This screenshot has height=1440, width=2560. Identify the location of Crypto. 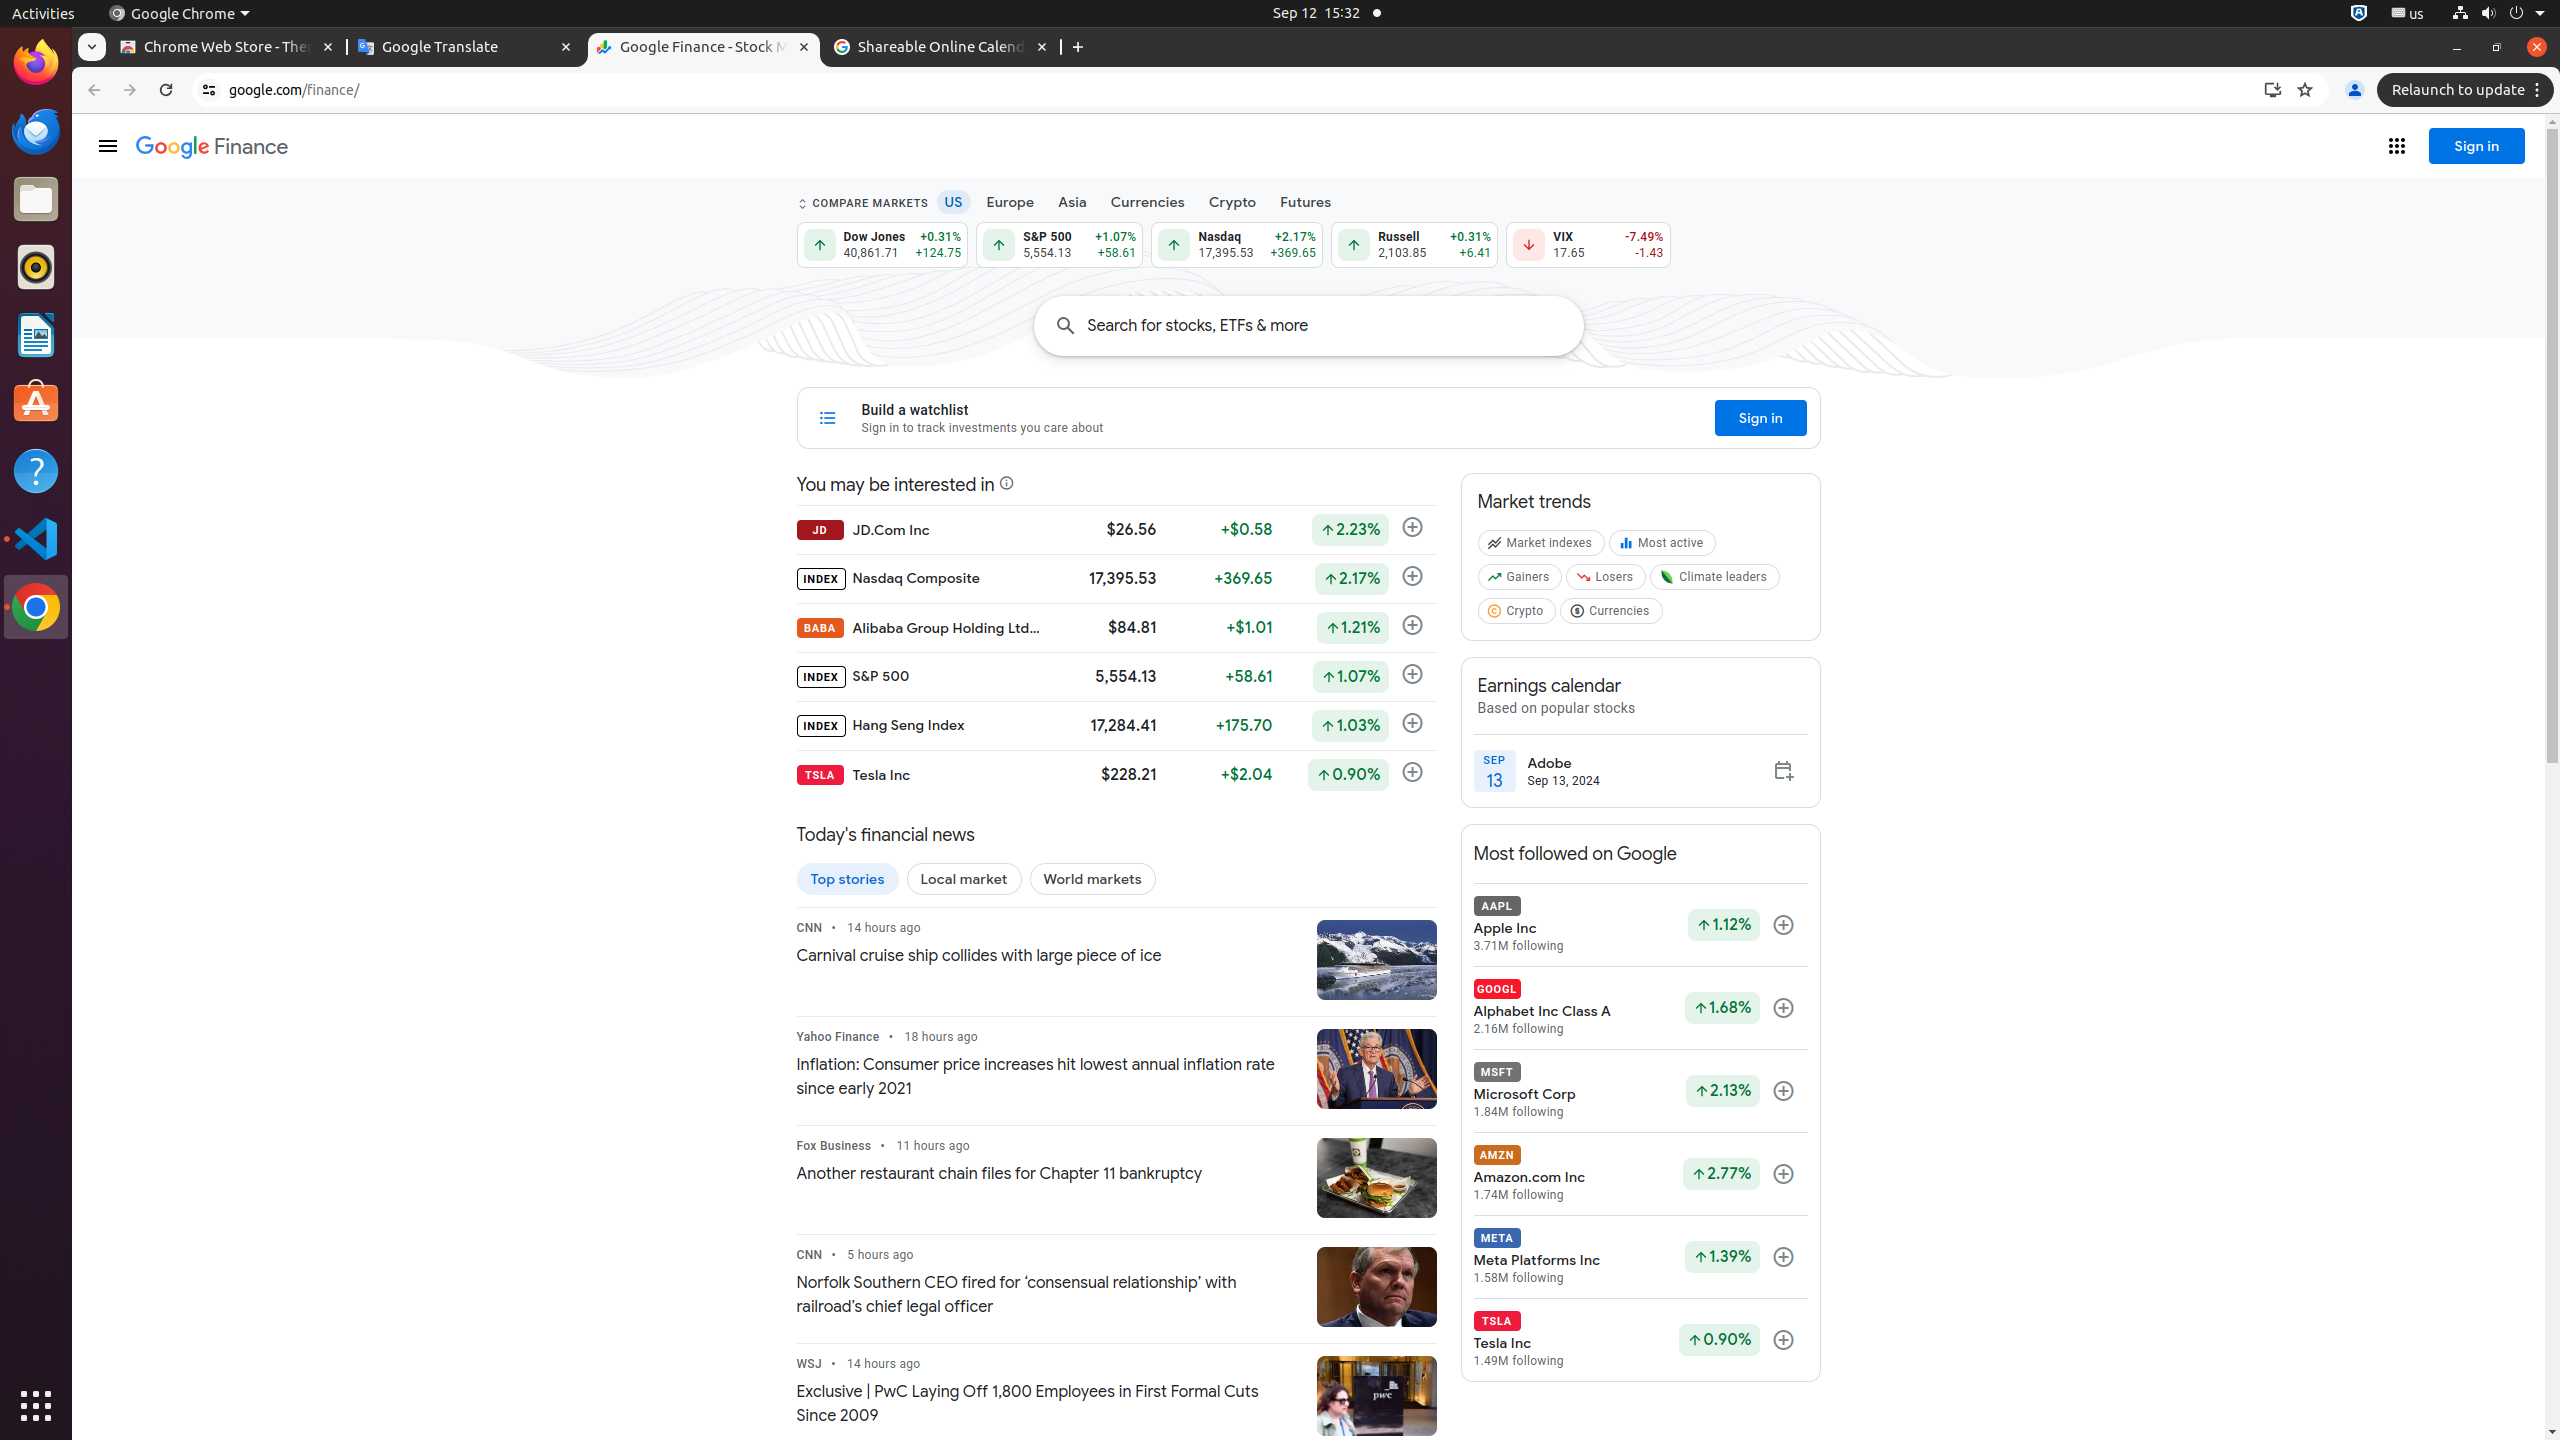
(1232, 202).